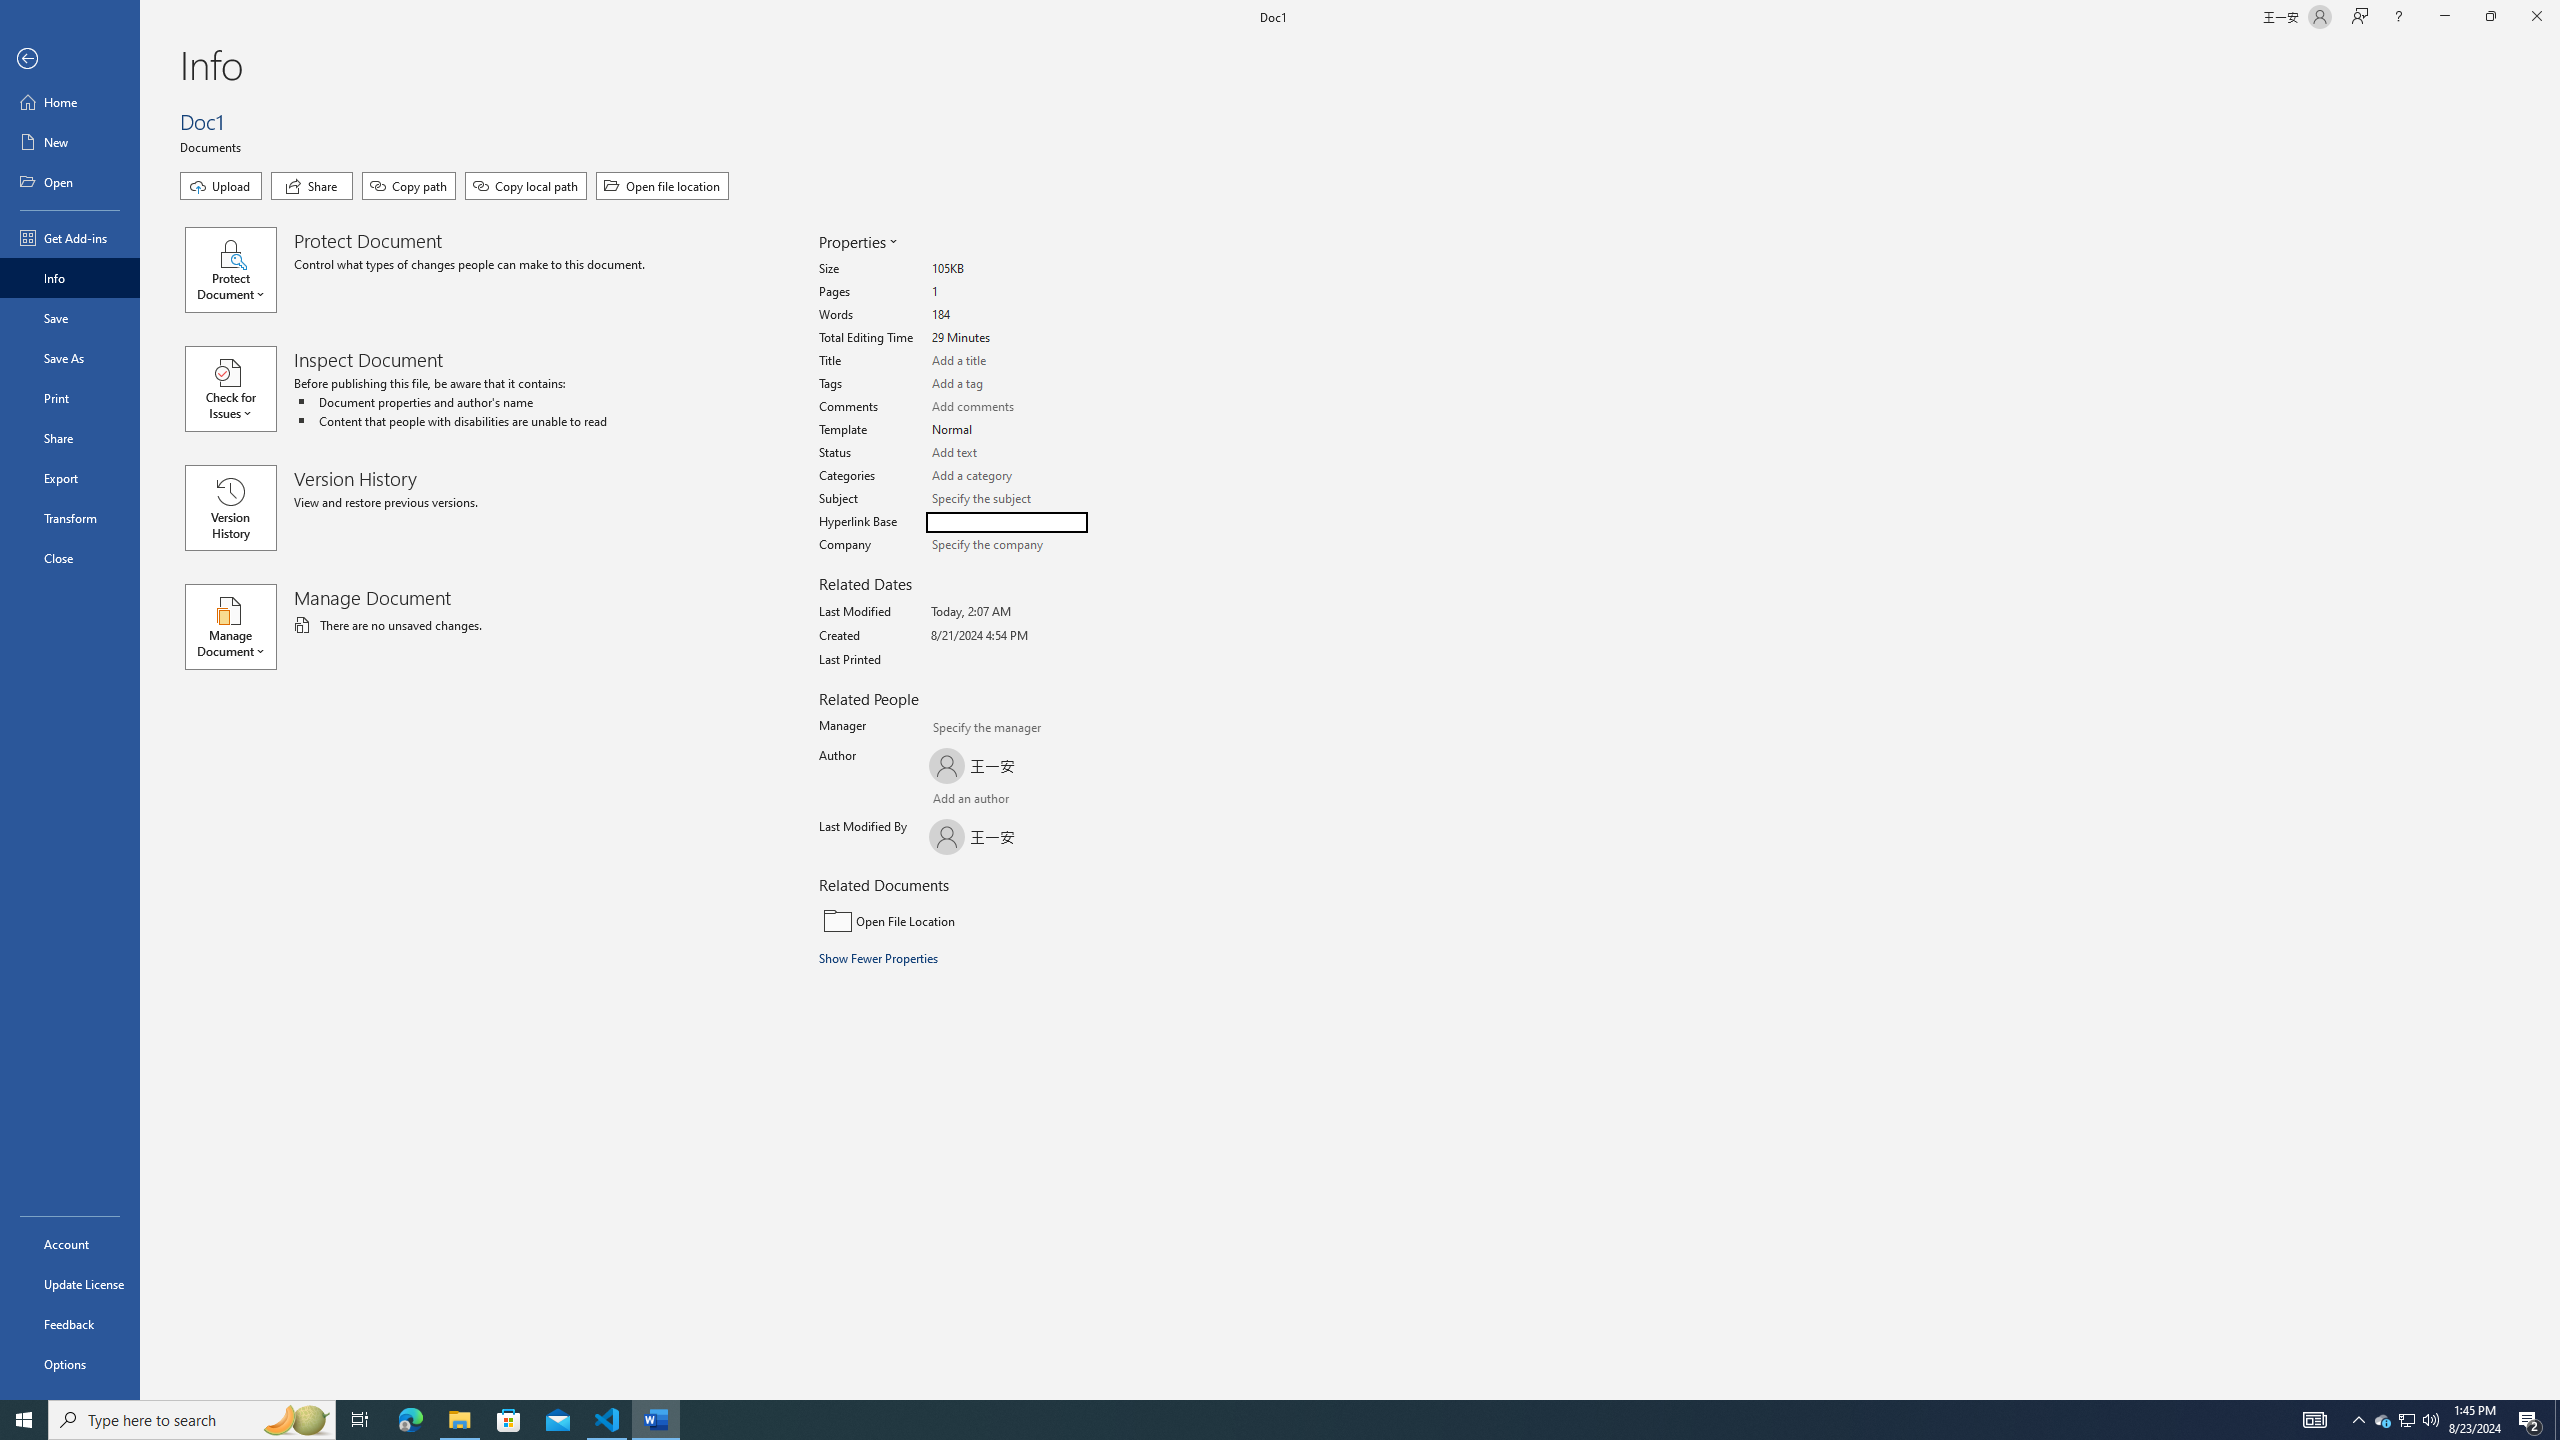 This screenshot has width=2560, height=1440. Describe the element at coordinates (70, 437) in the screenshot. I see `Share` at that location.